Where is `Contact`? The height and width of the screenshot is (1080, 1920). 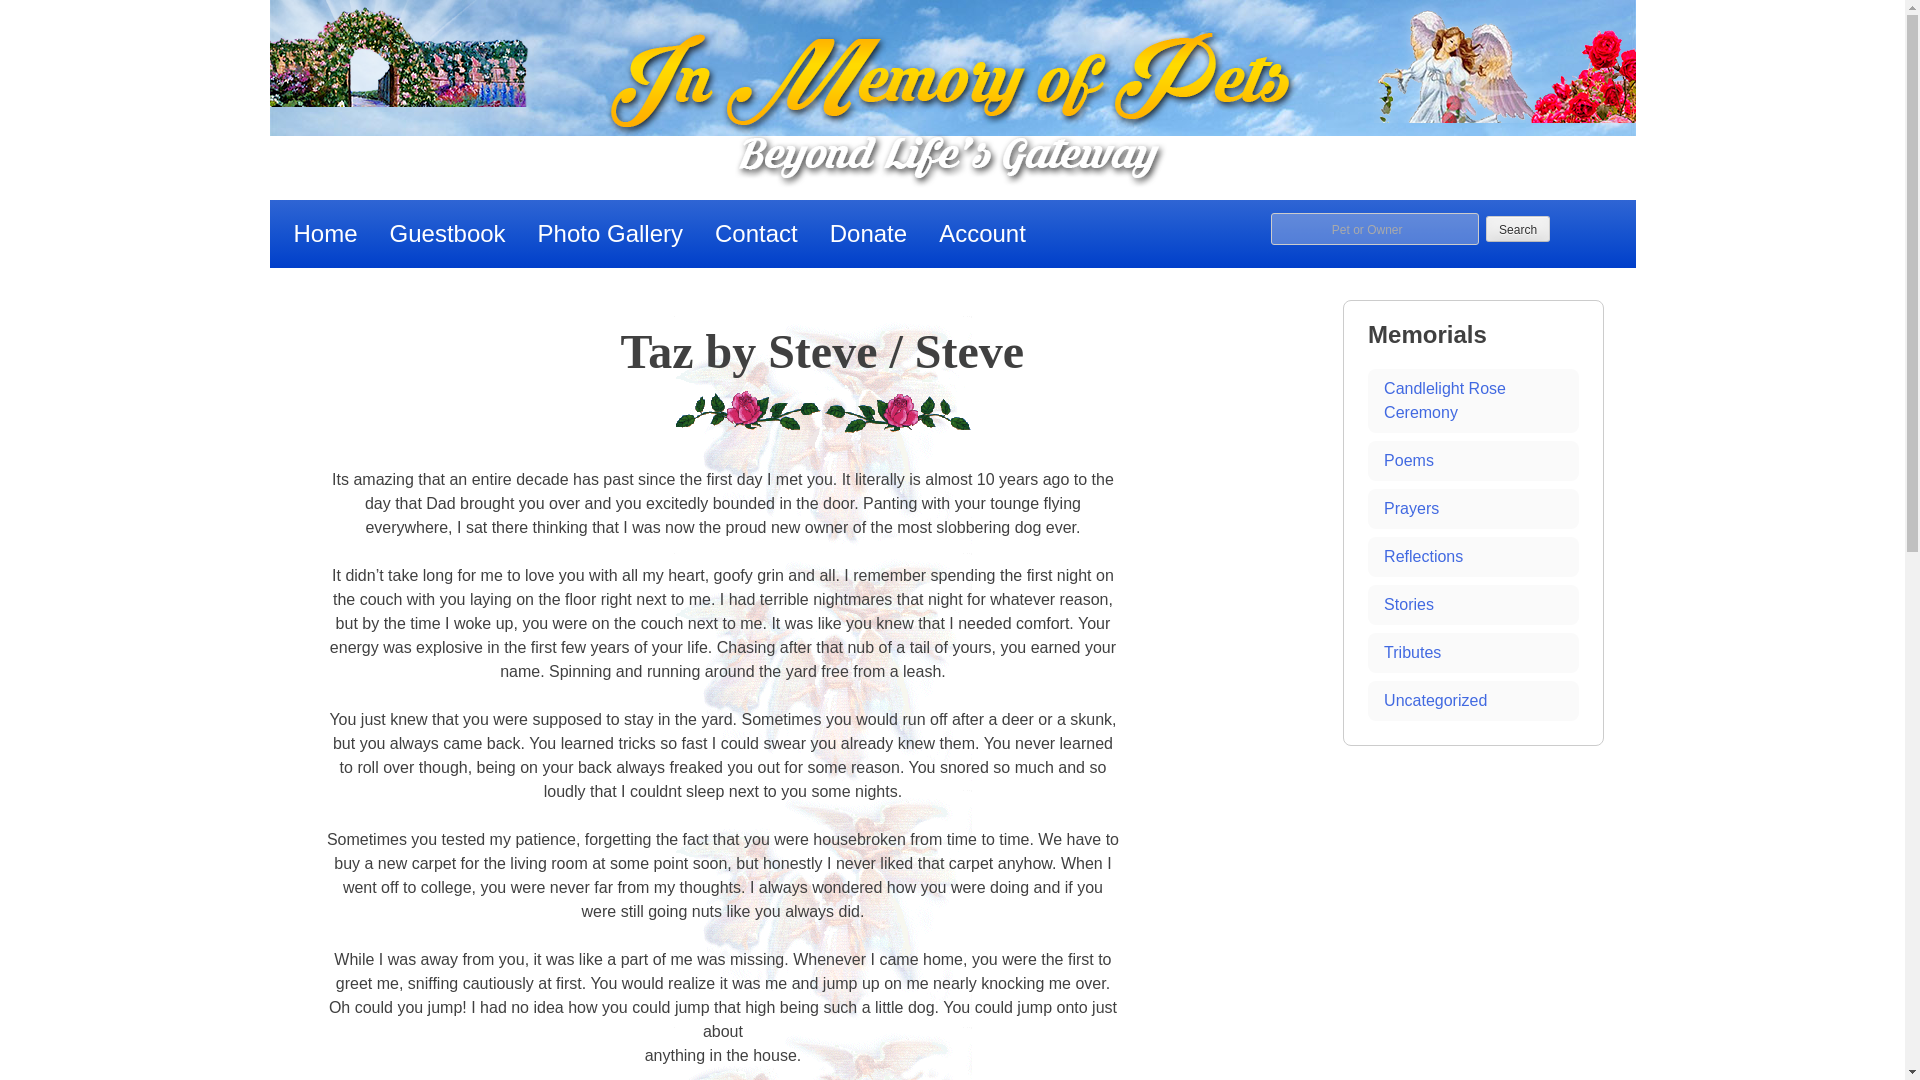 Contact is located at coordinates (756, 234).